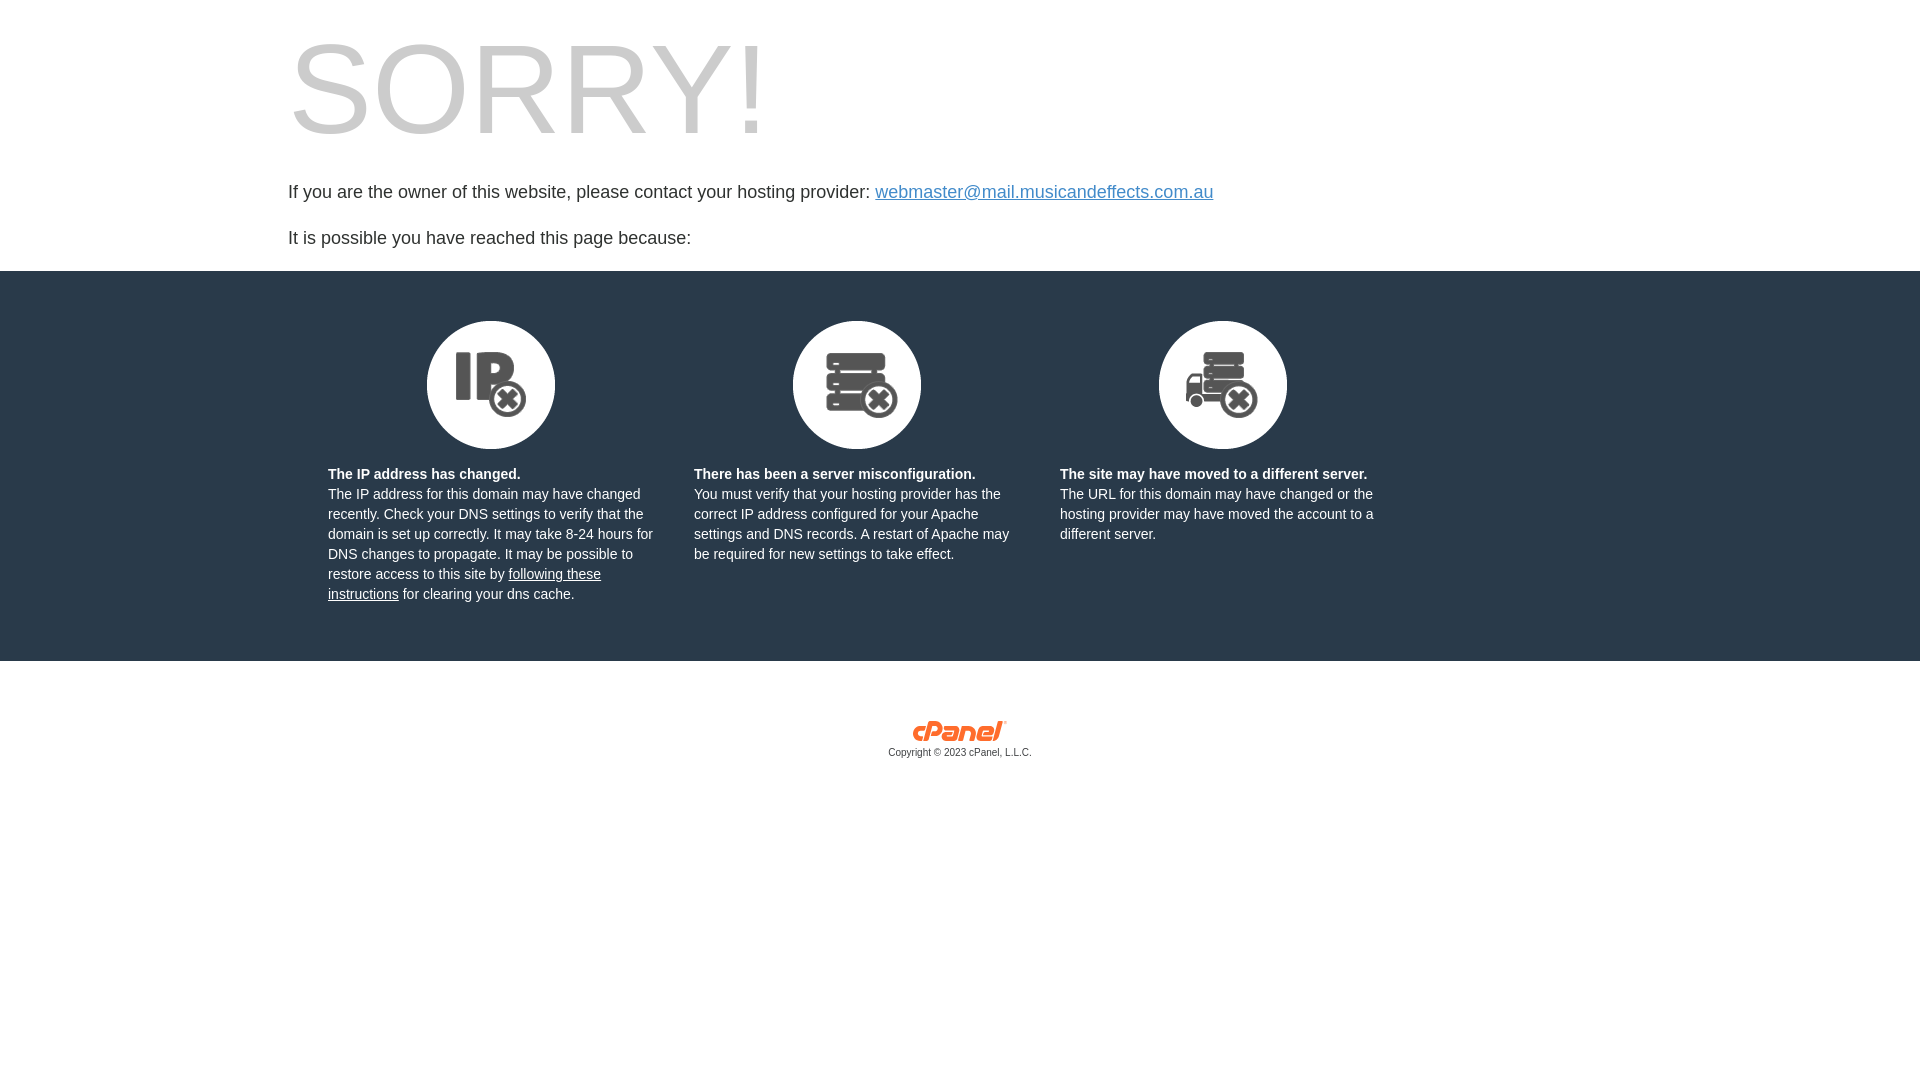  Describe the element at coordinates (464, 584) in the screenshot. I see `following these instructions` at that location.